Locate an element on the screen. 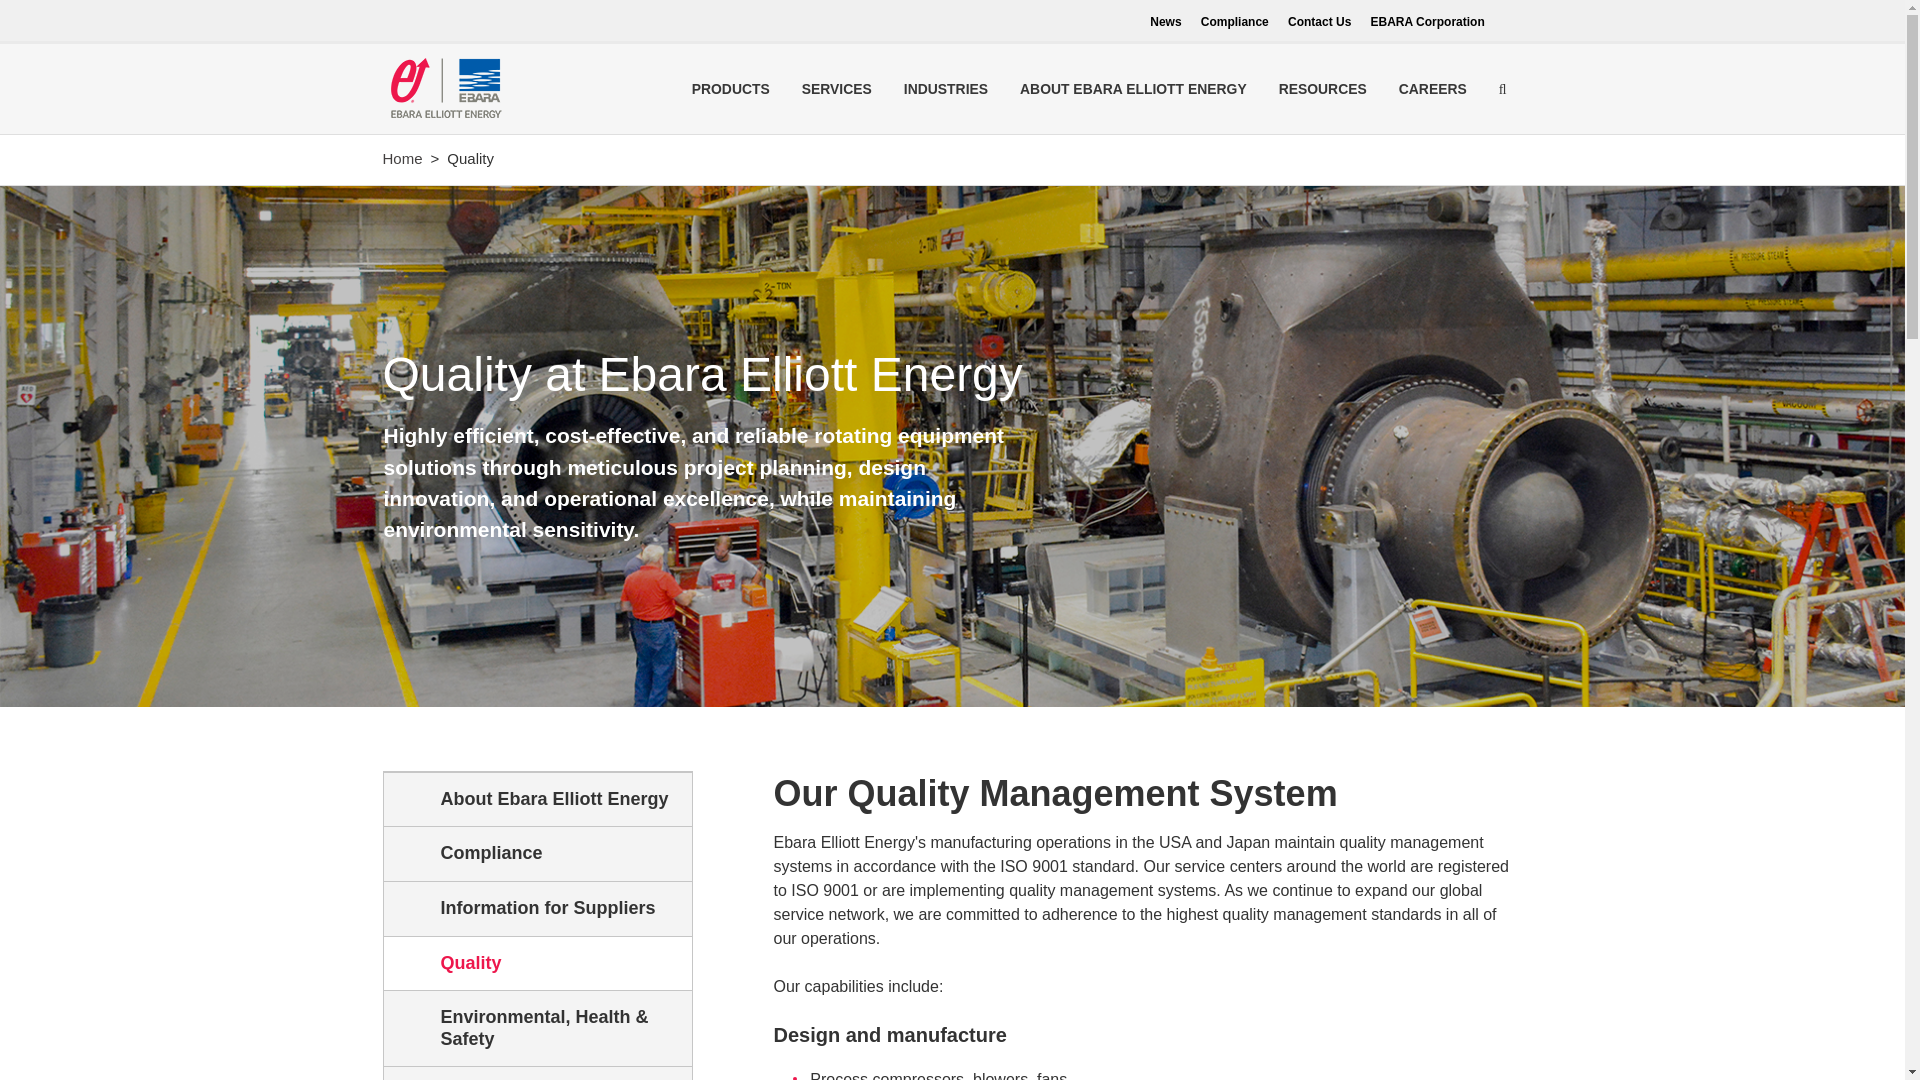  About Ebara Elliott Energy is located at coordinates (538, 800).